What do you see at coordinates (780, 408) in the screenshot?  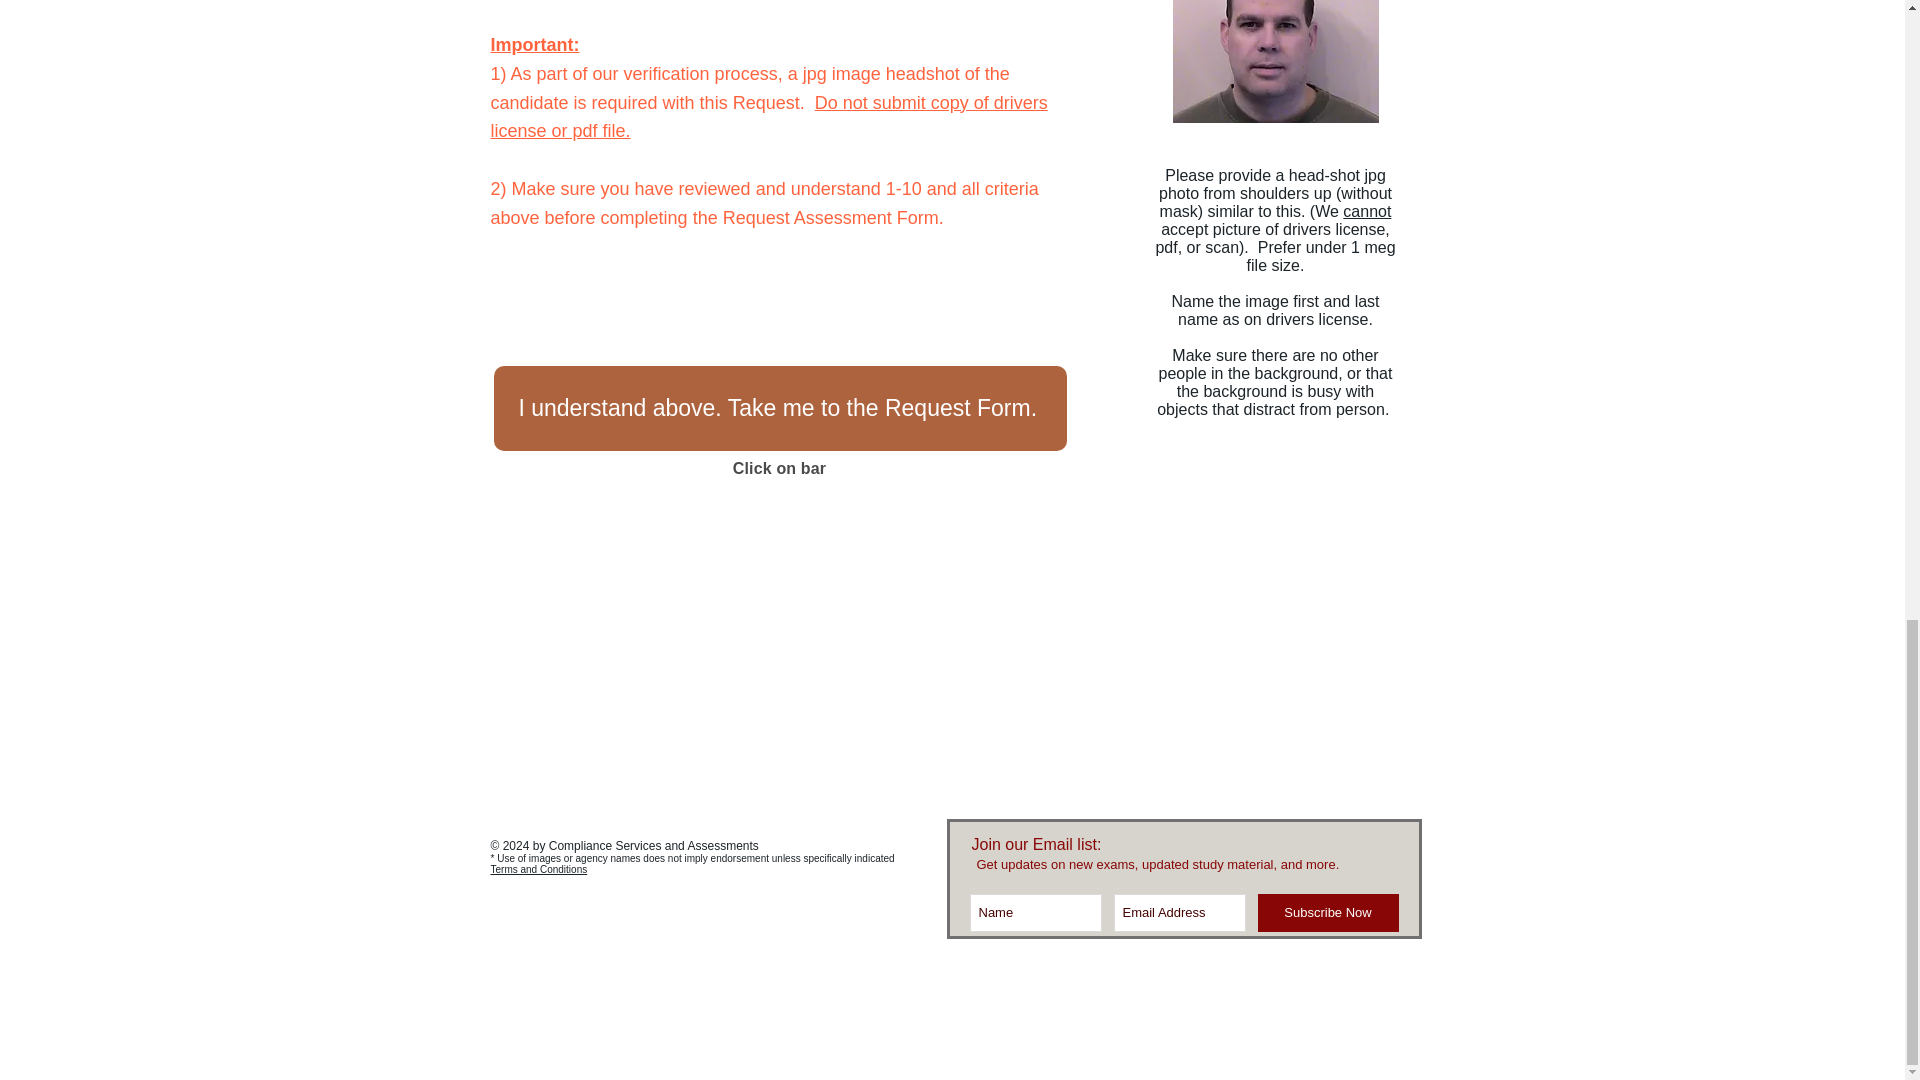 I see `I understand above. Take me to the Request Form.` at bounding box center [780, 408].